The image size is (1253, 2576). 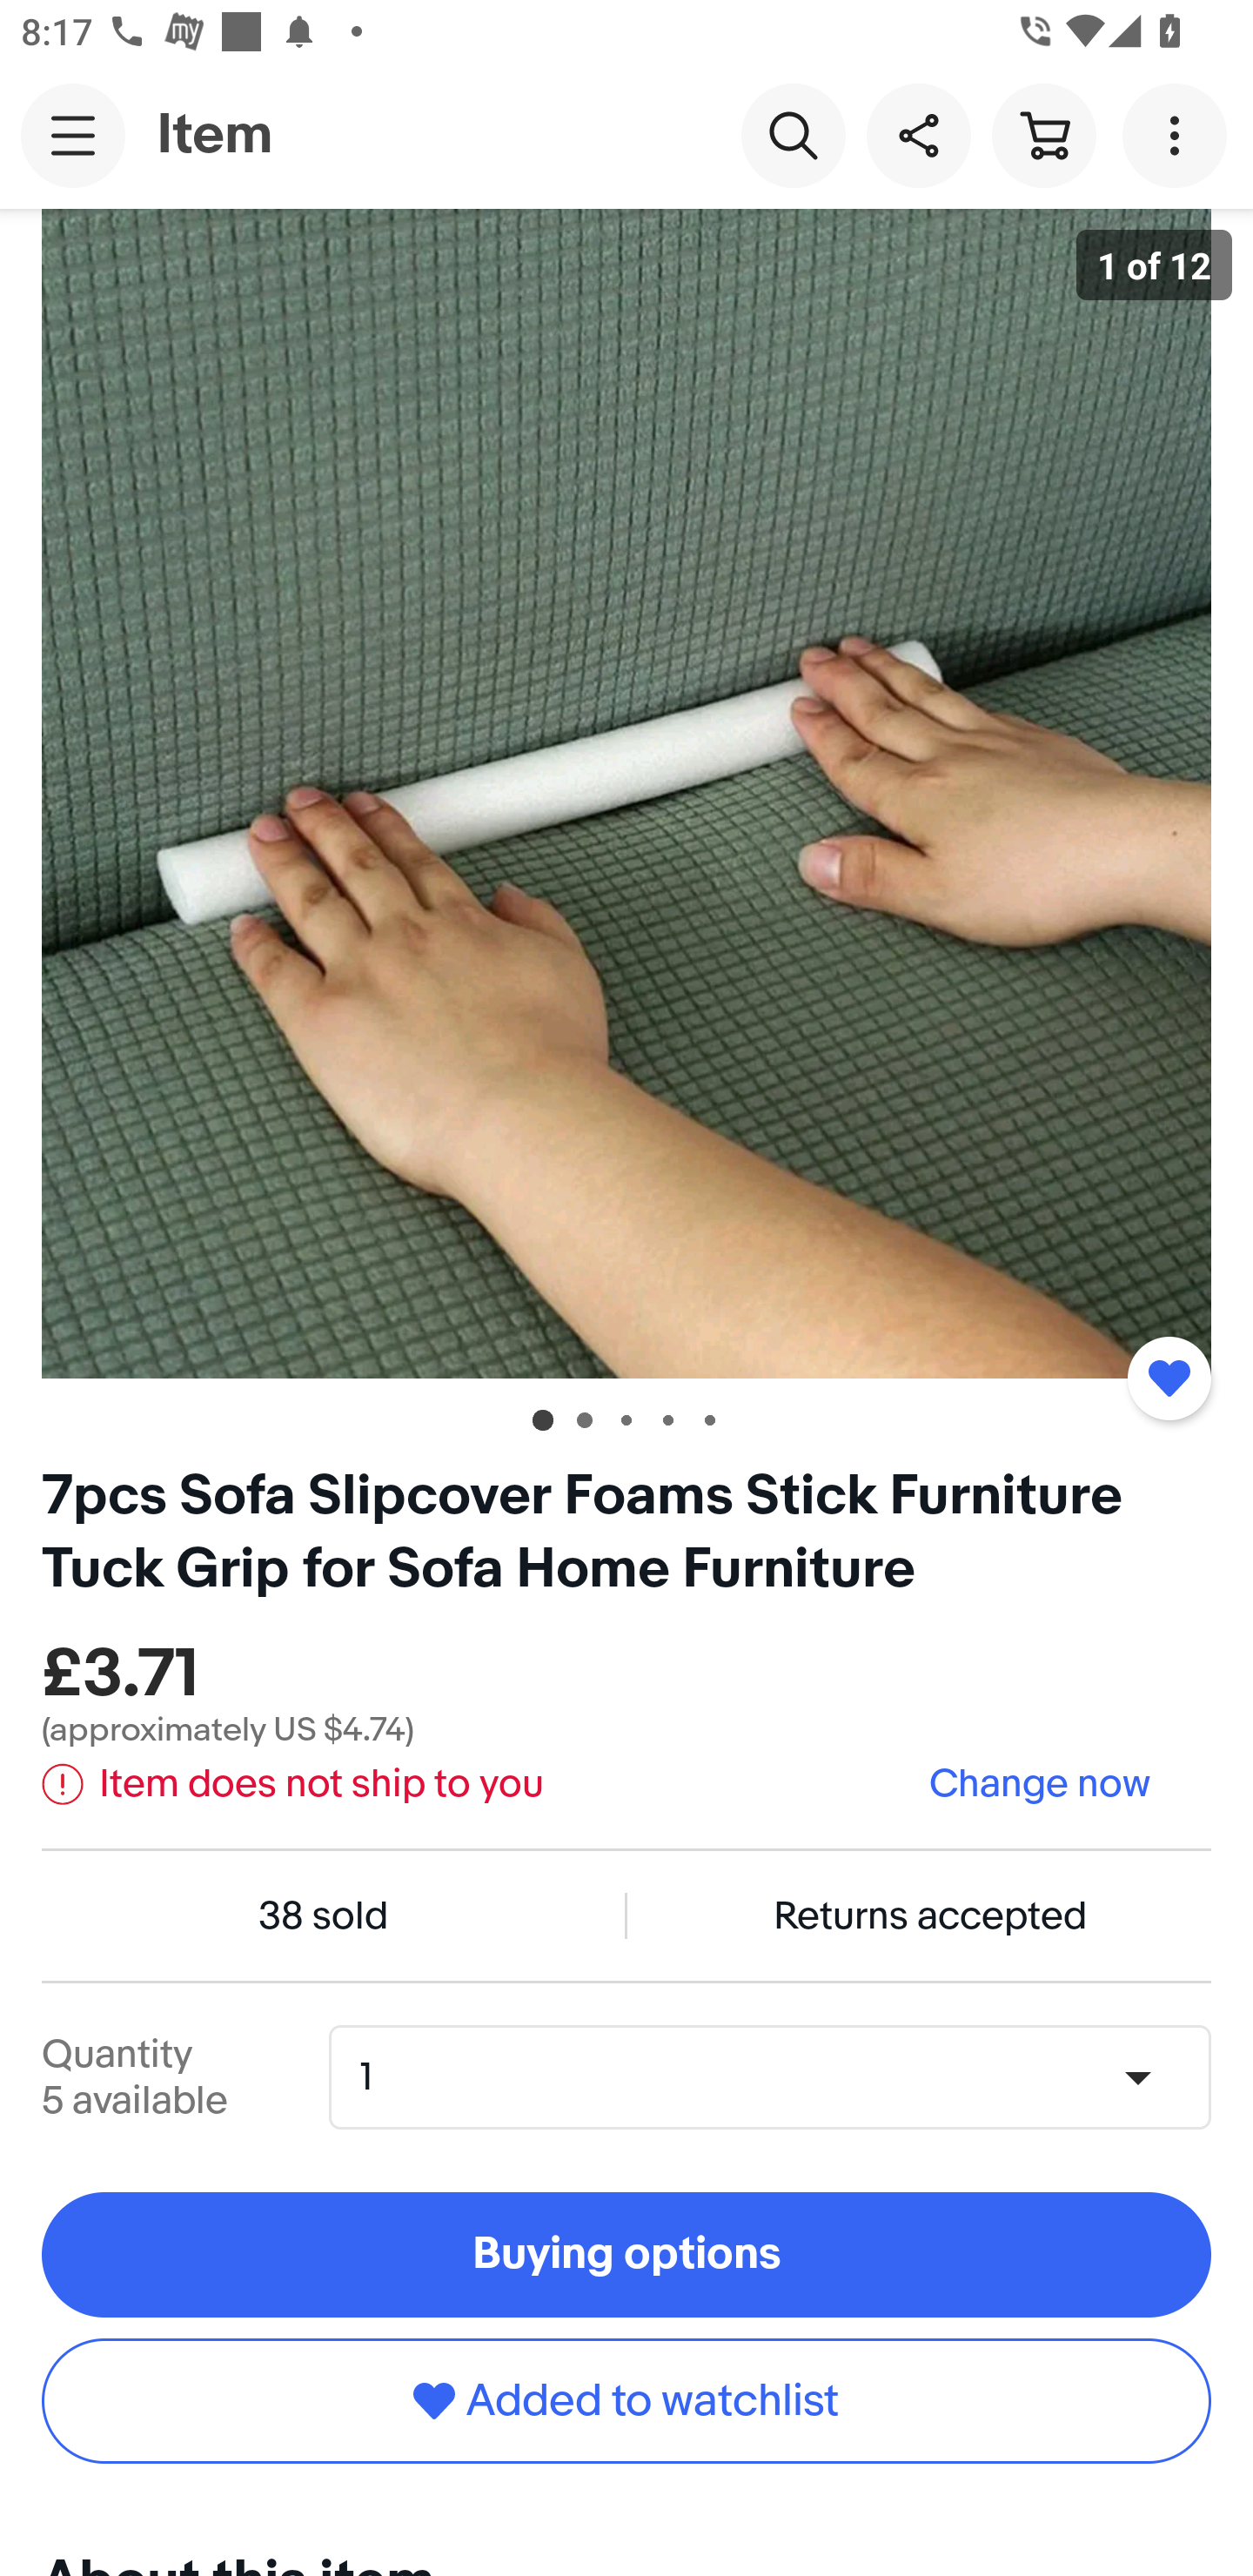 What do you see at coordinates (793, 134) in the screenshot?
I see `Search` at bounding box center [793, 134].